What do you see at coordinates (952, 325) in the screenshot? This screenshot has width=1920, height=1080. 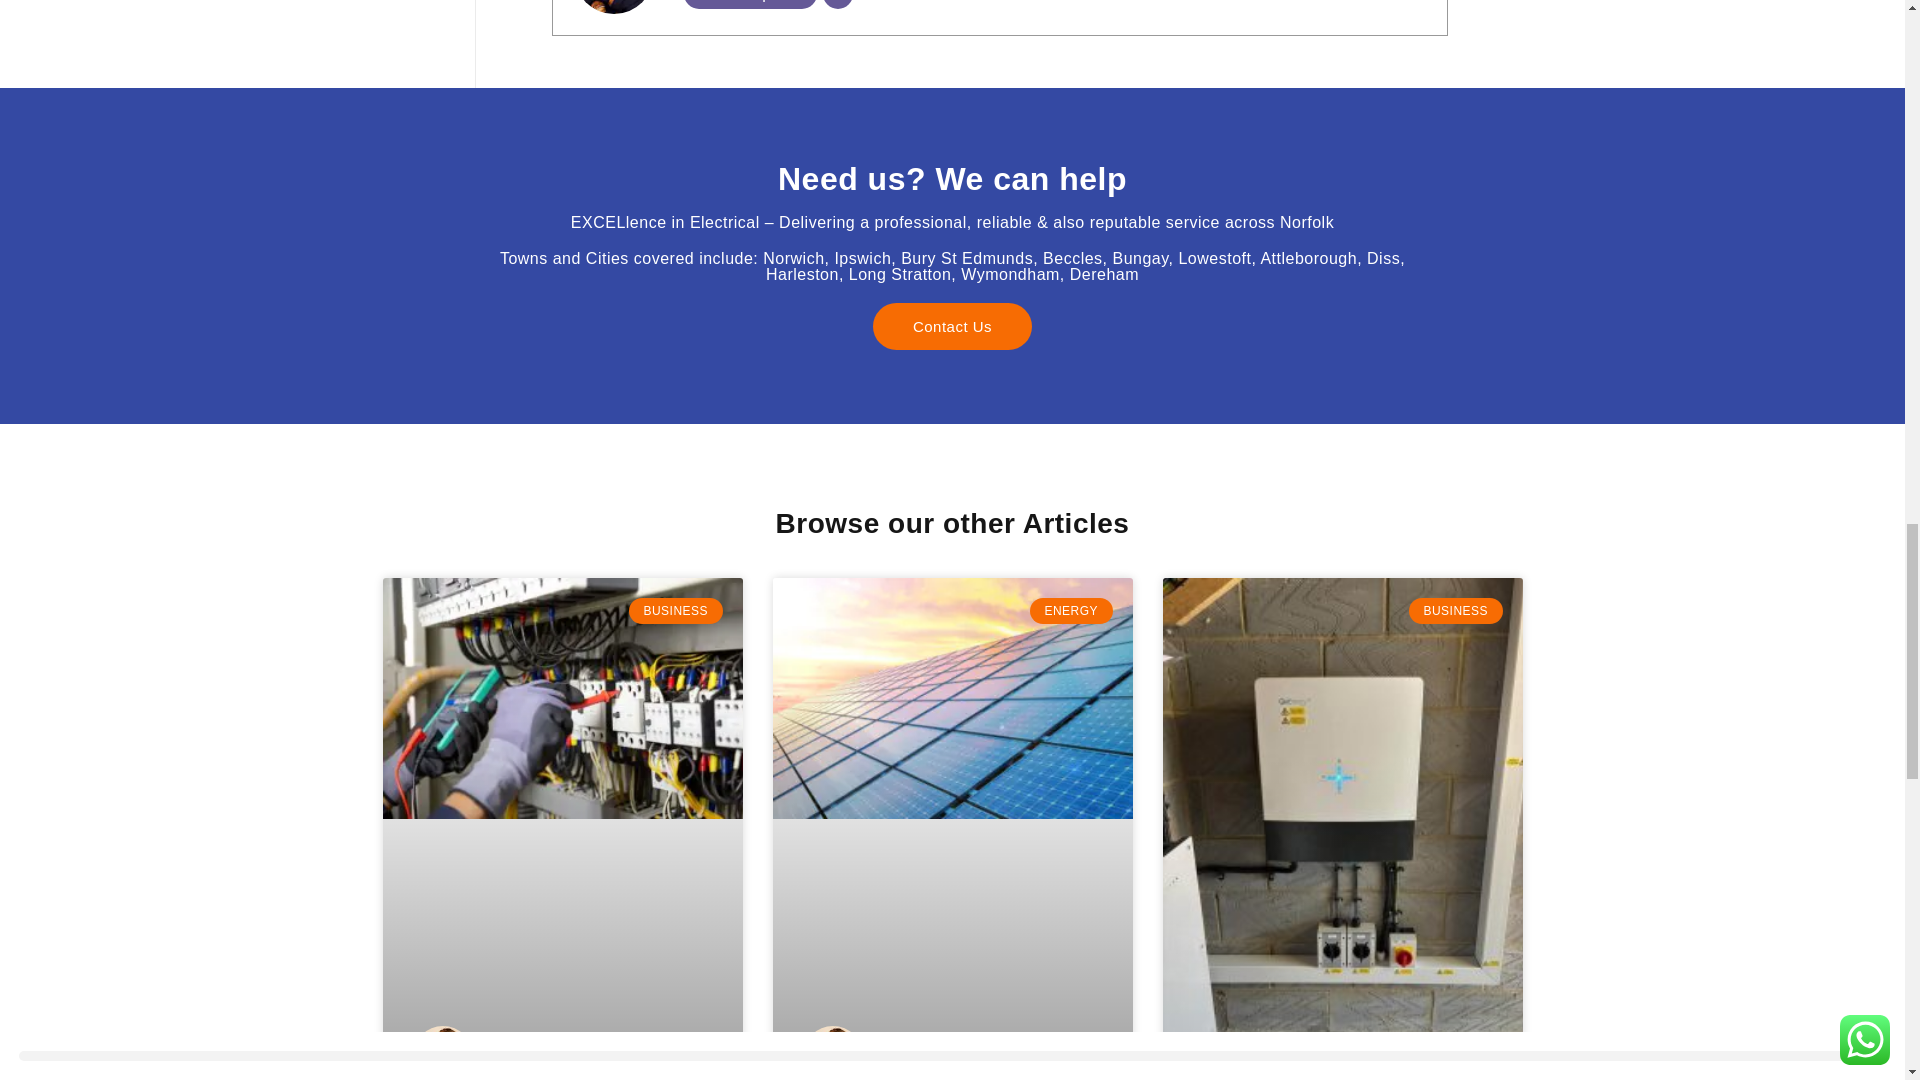 I see `Contact Us` at bounding box center [952, 325].